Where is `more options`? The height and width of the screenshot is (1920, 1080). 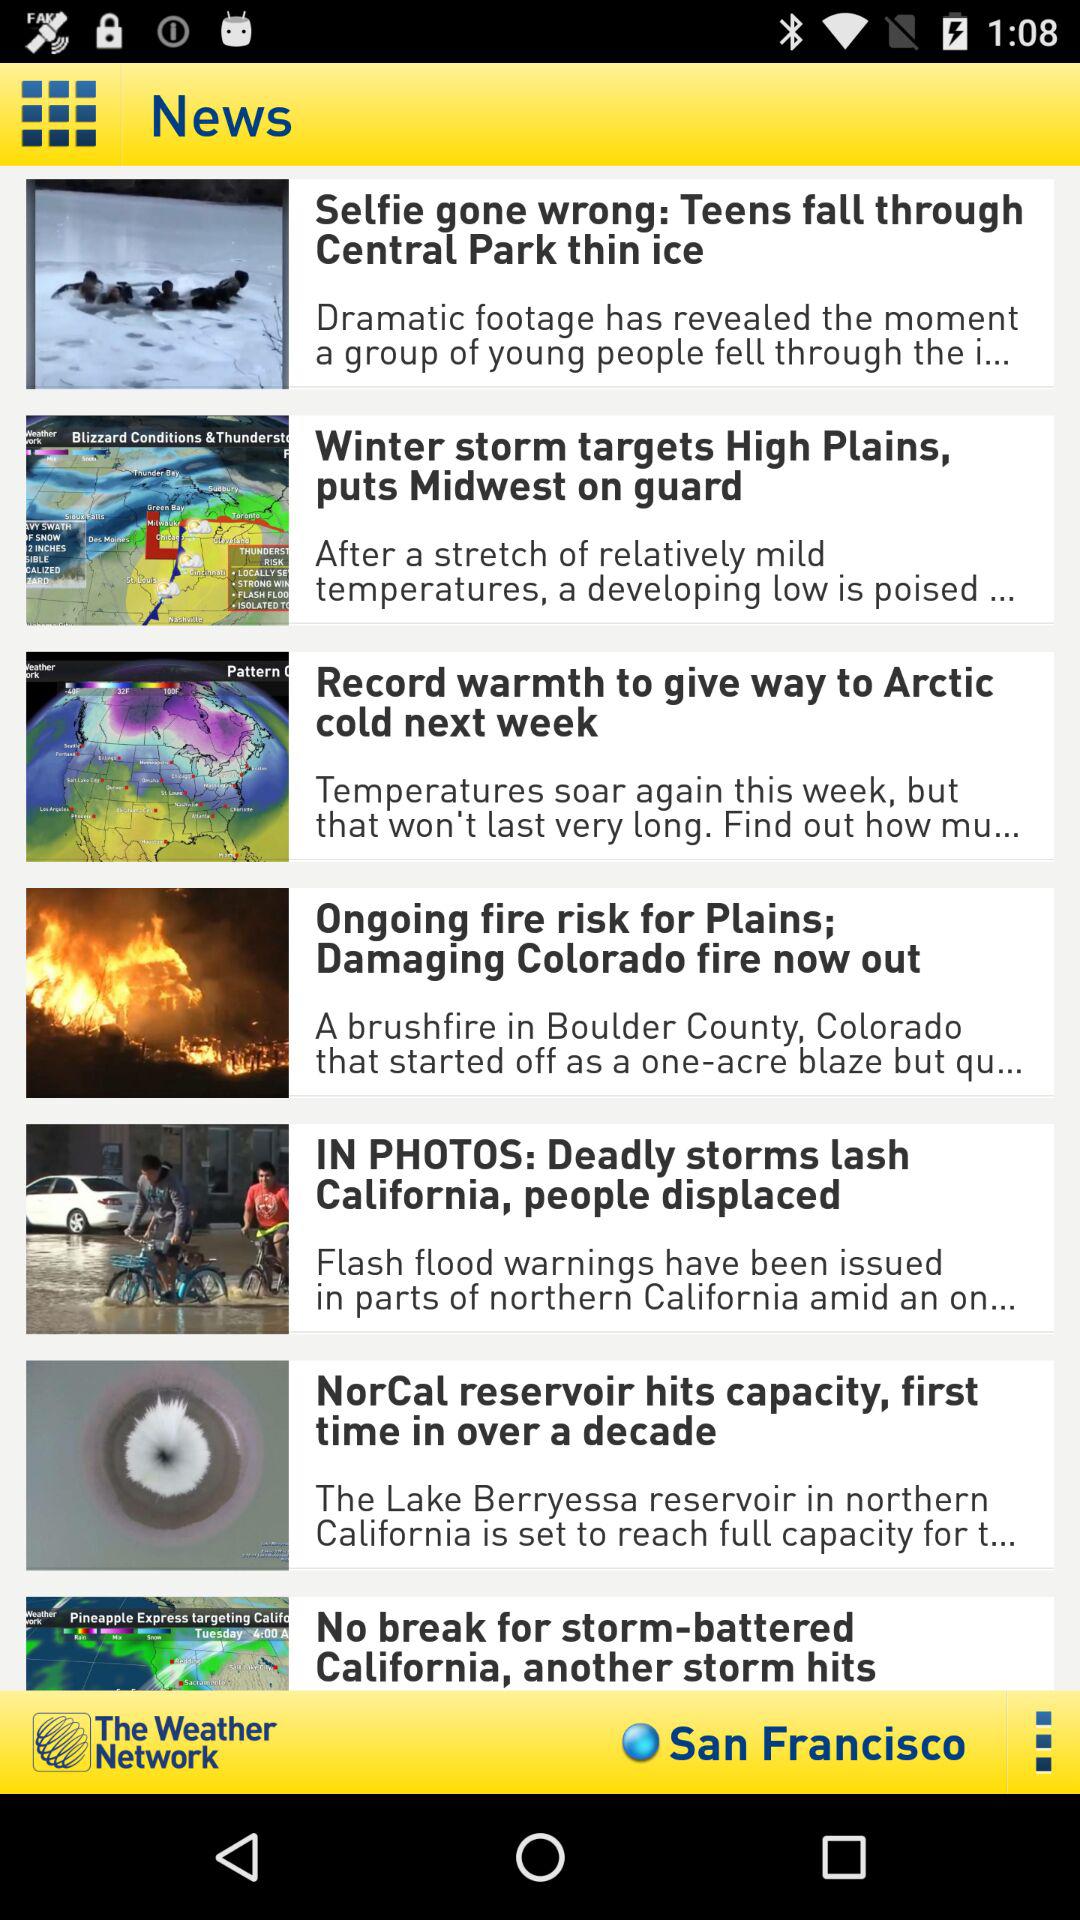 more options is located at coordinates (1044, 1742).